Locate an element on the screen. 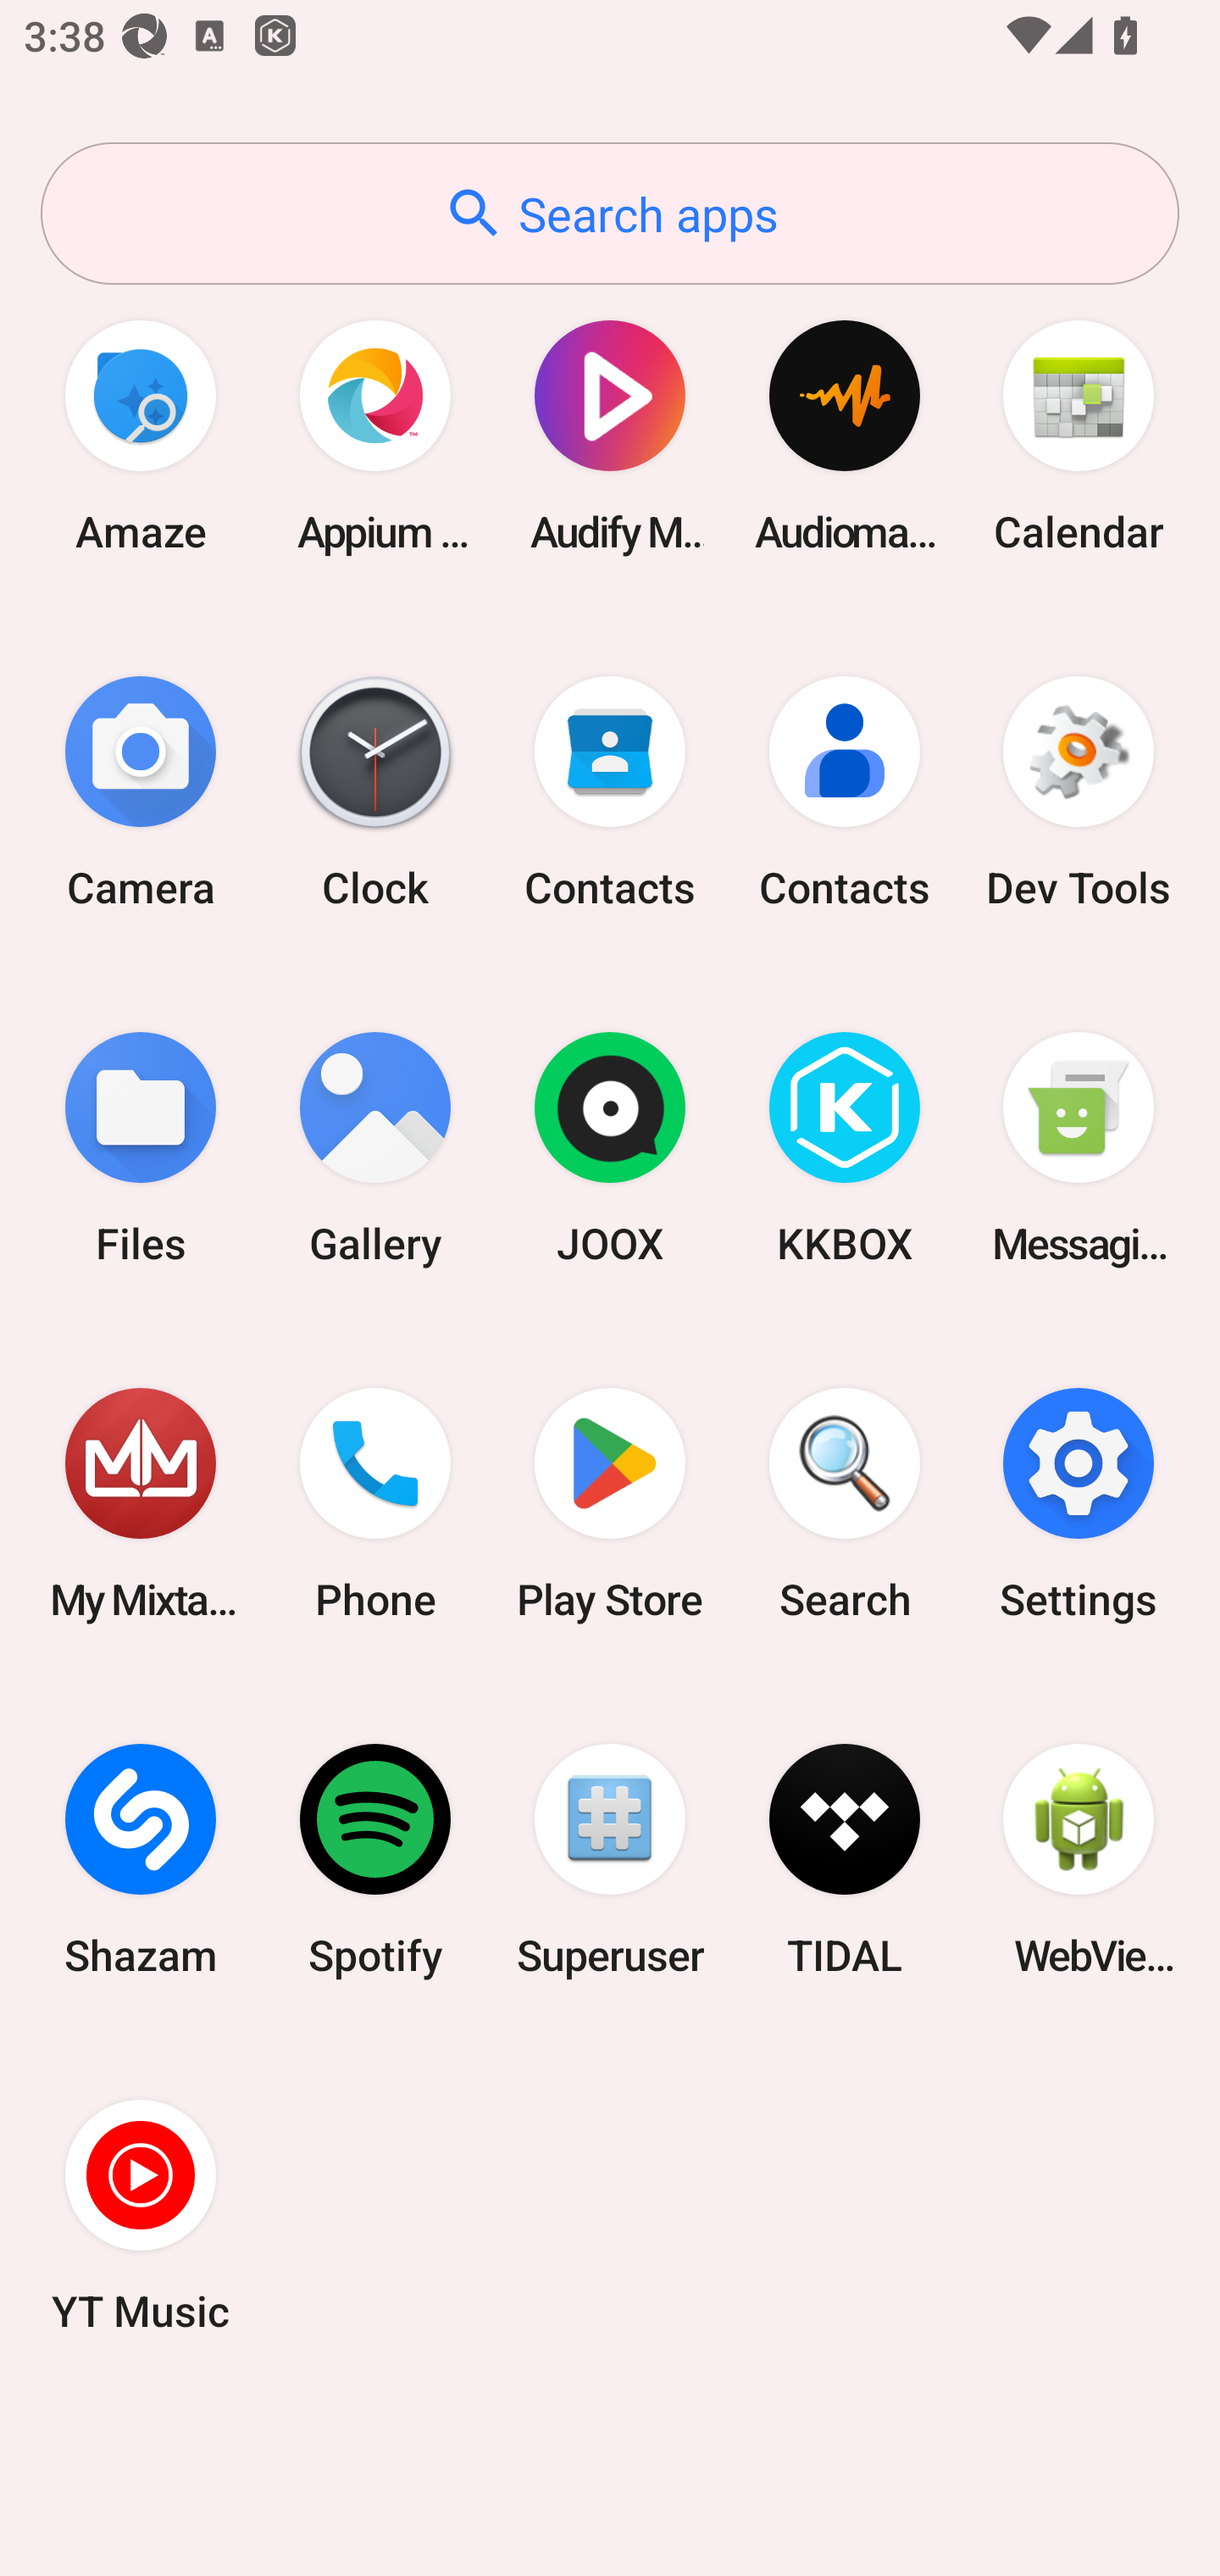 This screenshot has height=2576, width=1220. Amaze is located at coordinates (141, 436).